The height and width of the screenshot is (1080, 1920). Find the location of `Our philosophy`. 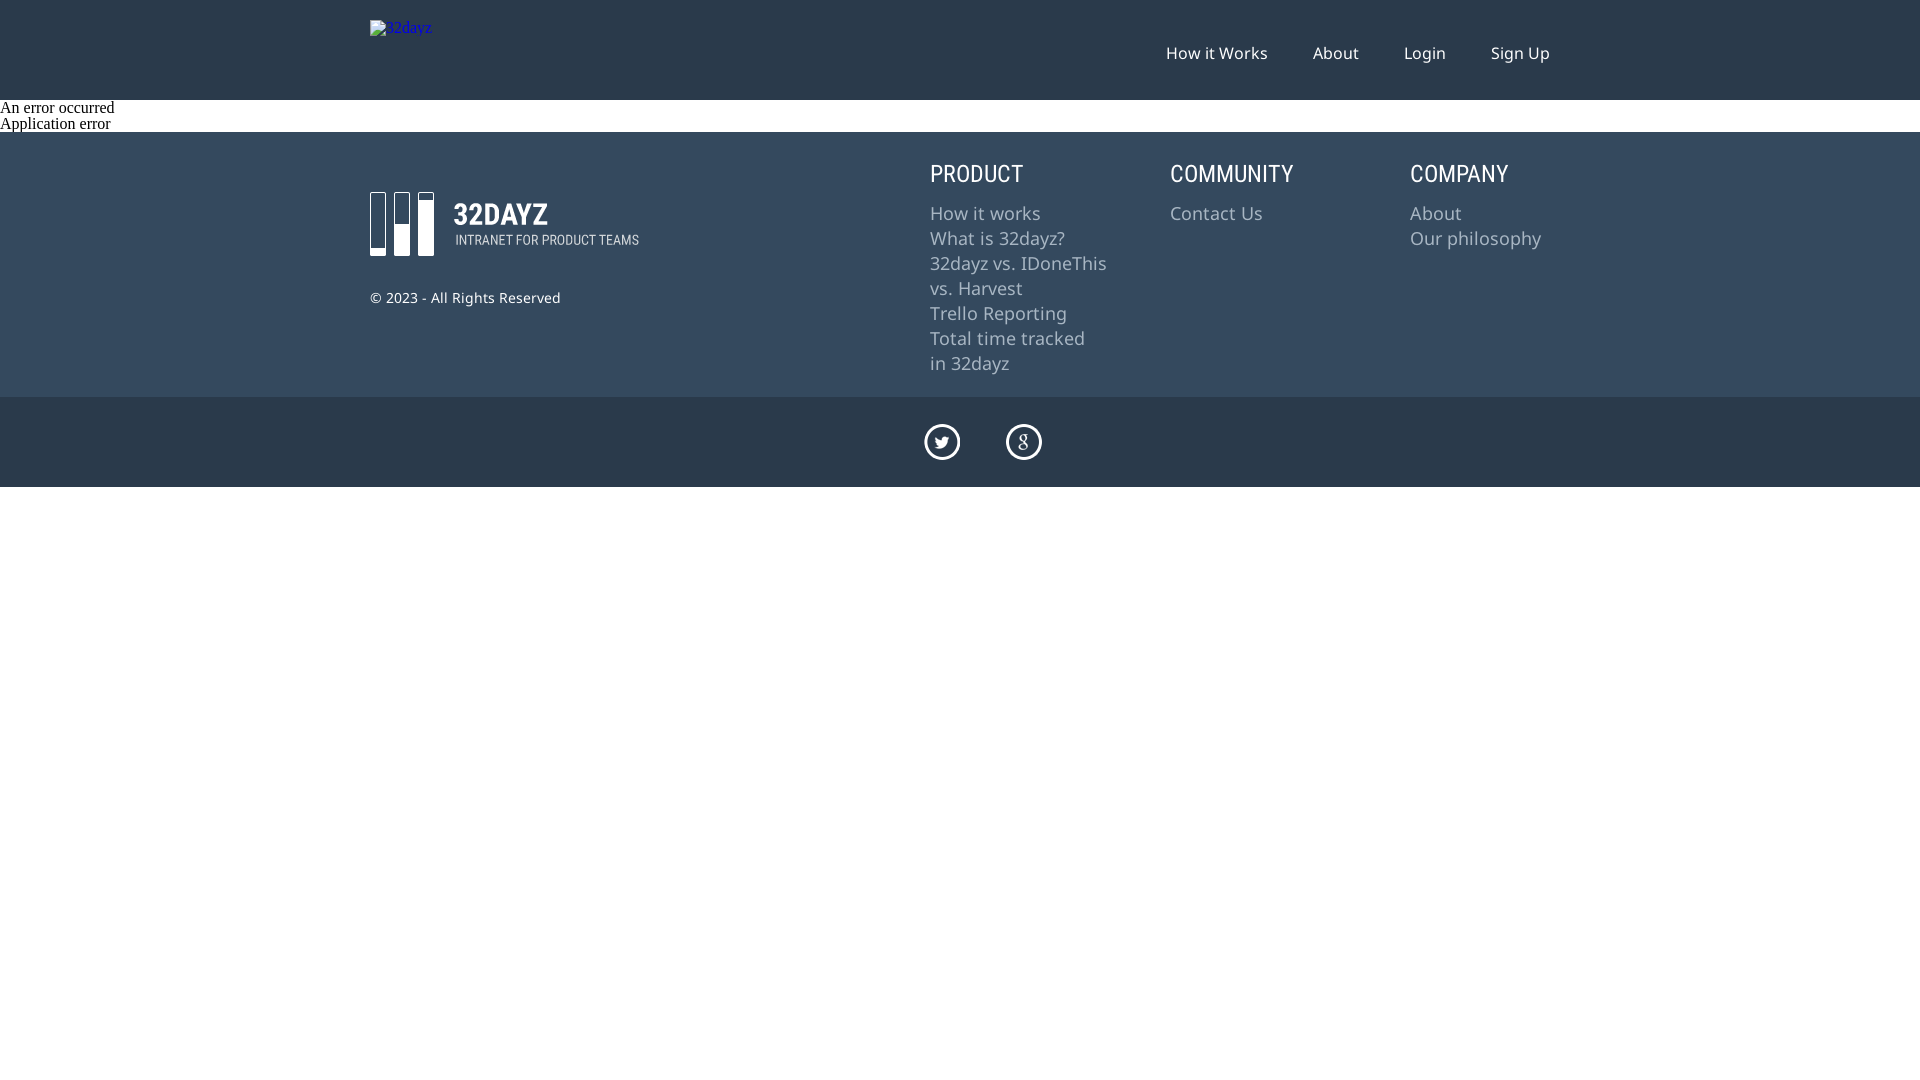

Our philosophy is located at coordinates (1476, 238).